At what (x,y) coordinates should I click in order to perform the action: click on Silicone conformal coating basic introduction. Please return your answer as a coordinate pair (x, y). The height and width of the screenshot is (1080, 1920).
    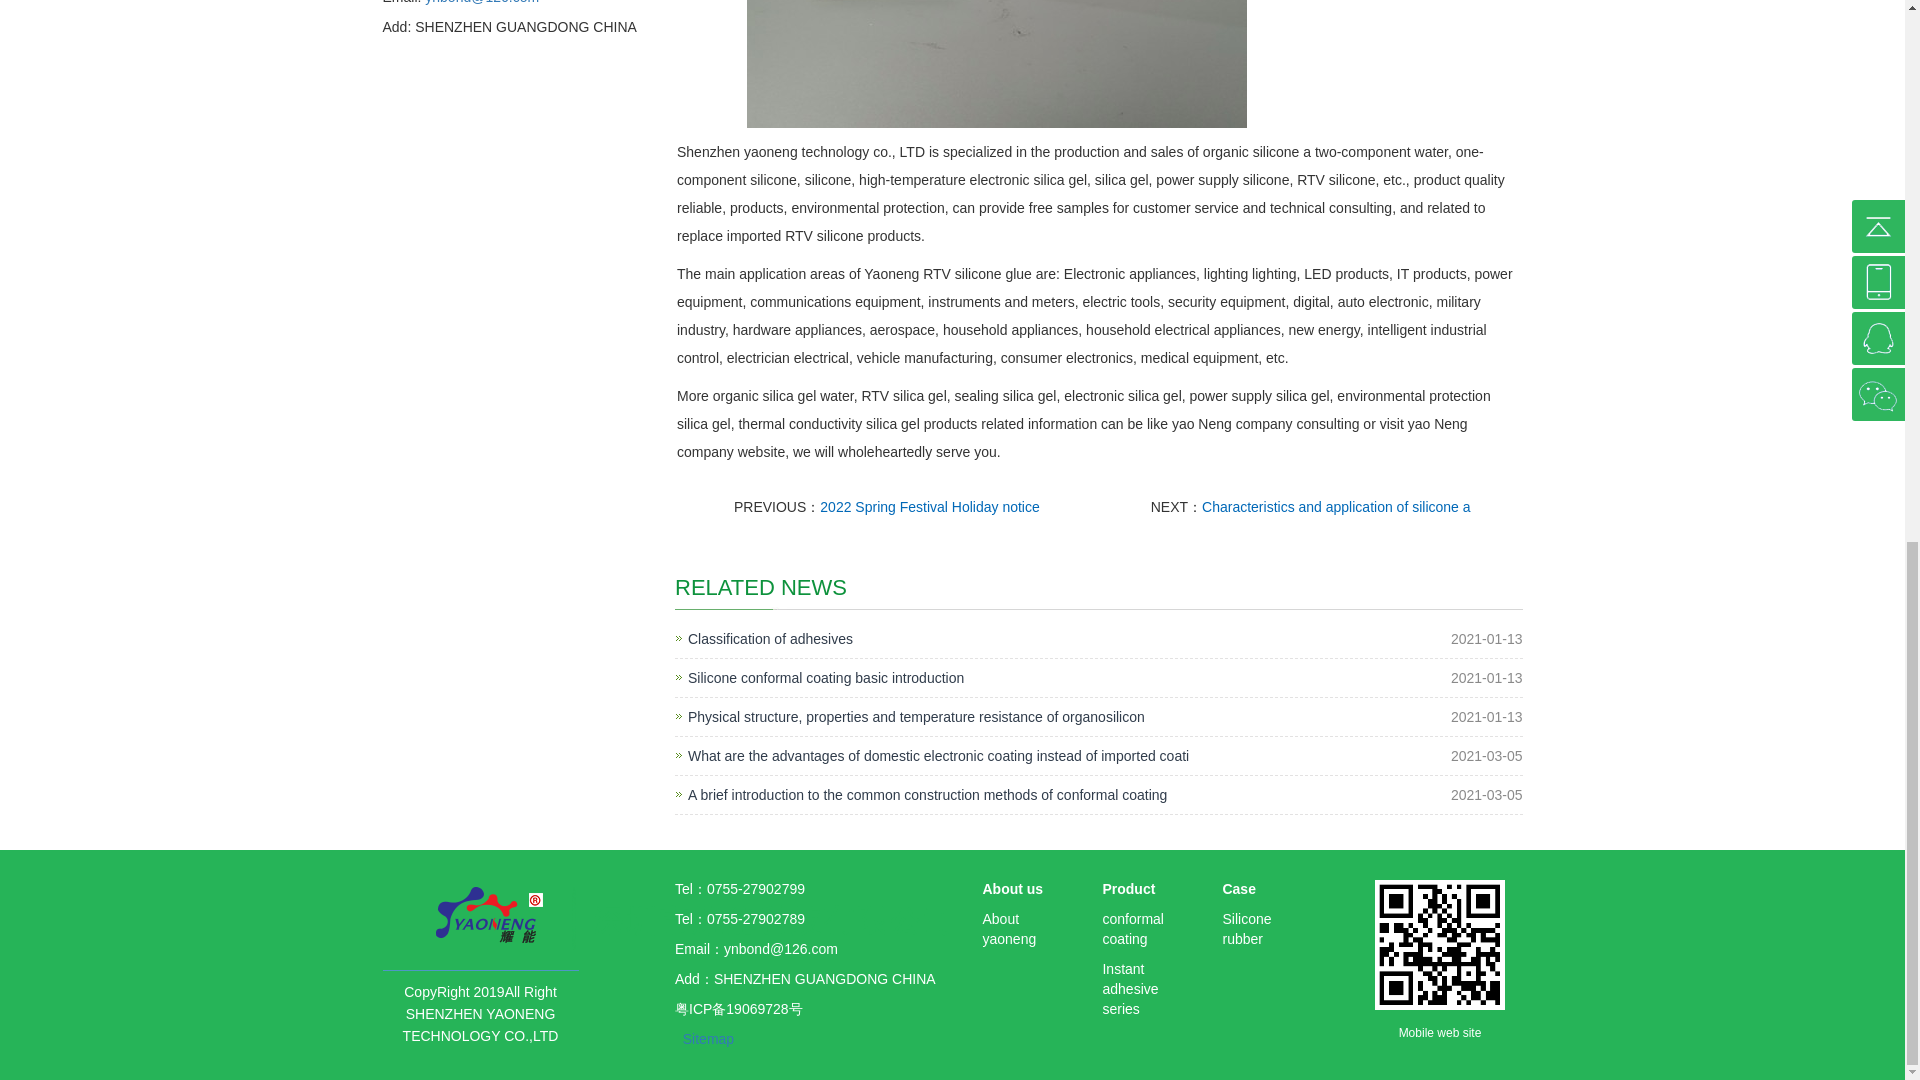
    Looking at the image, I should click on (825, 678).